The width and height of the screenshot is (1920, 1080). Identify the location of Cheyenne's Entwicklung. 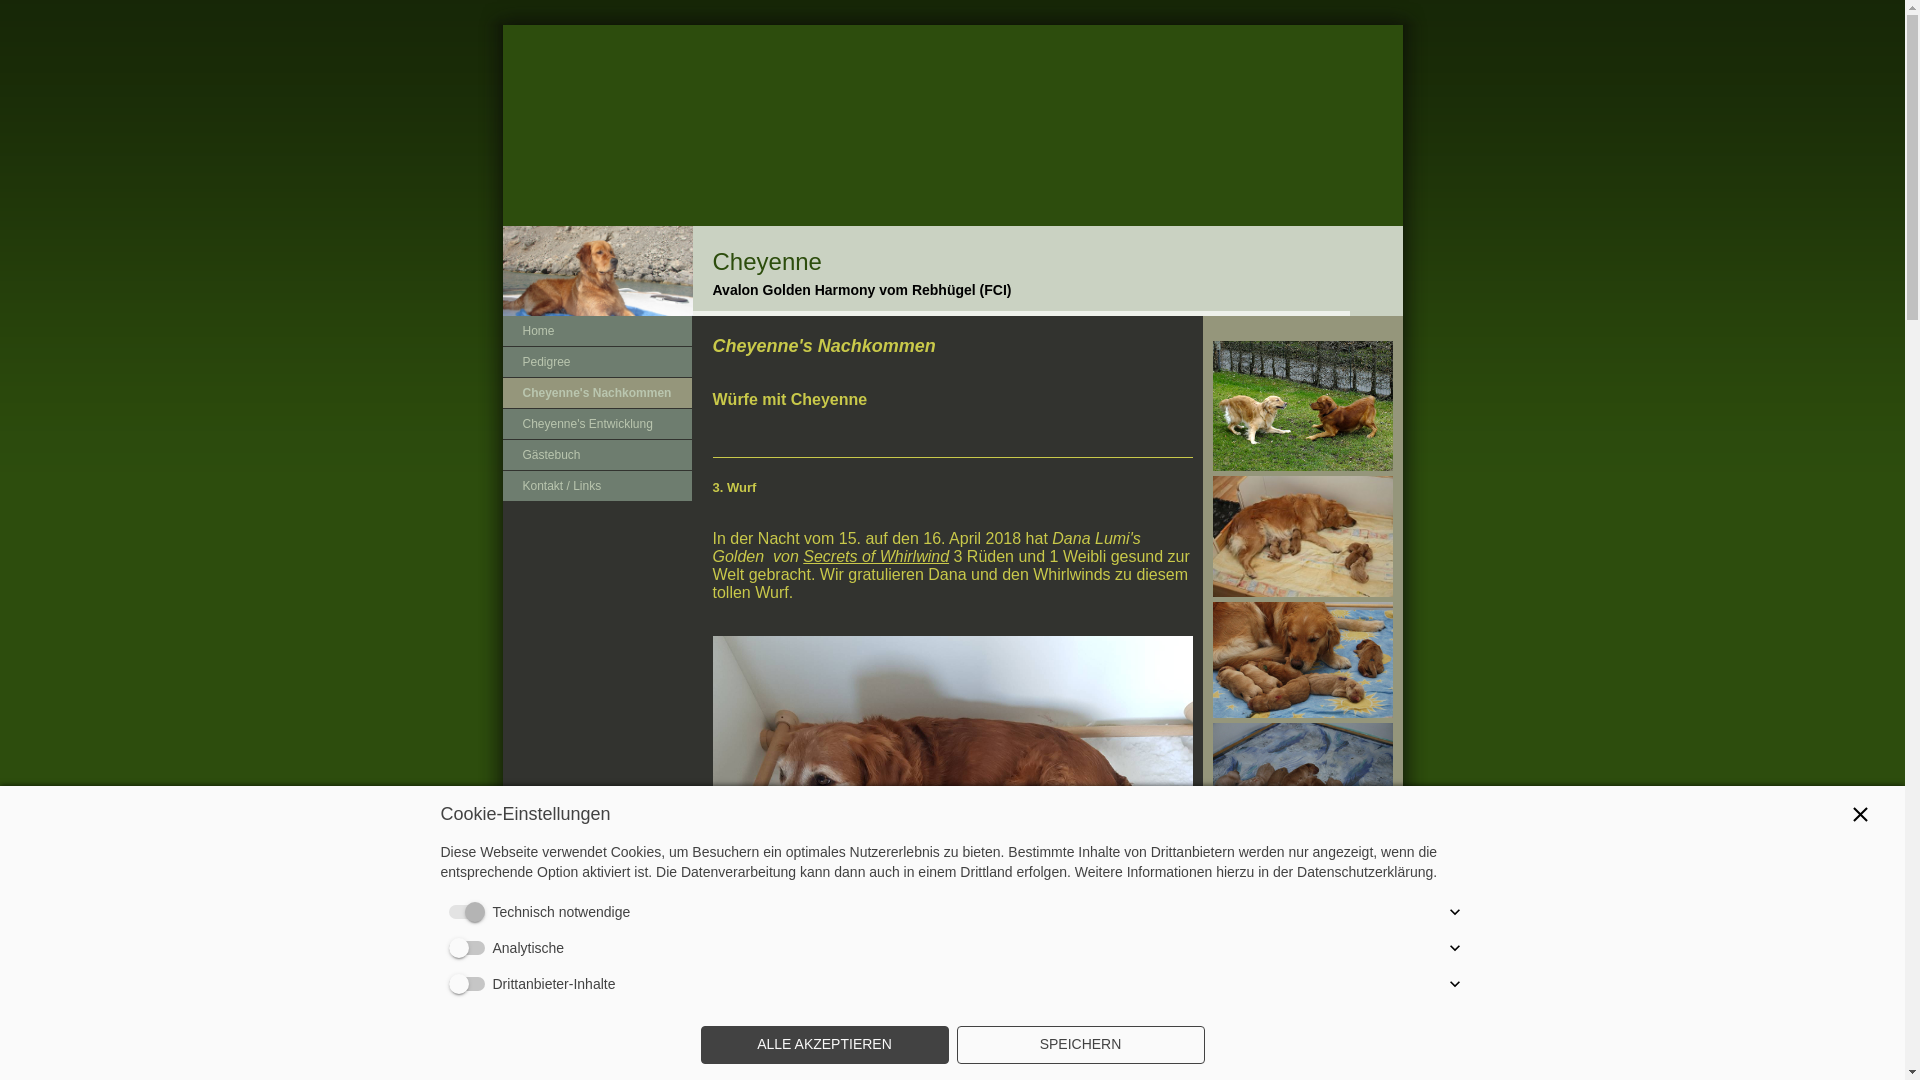
(596, 424).